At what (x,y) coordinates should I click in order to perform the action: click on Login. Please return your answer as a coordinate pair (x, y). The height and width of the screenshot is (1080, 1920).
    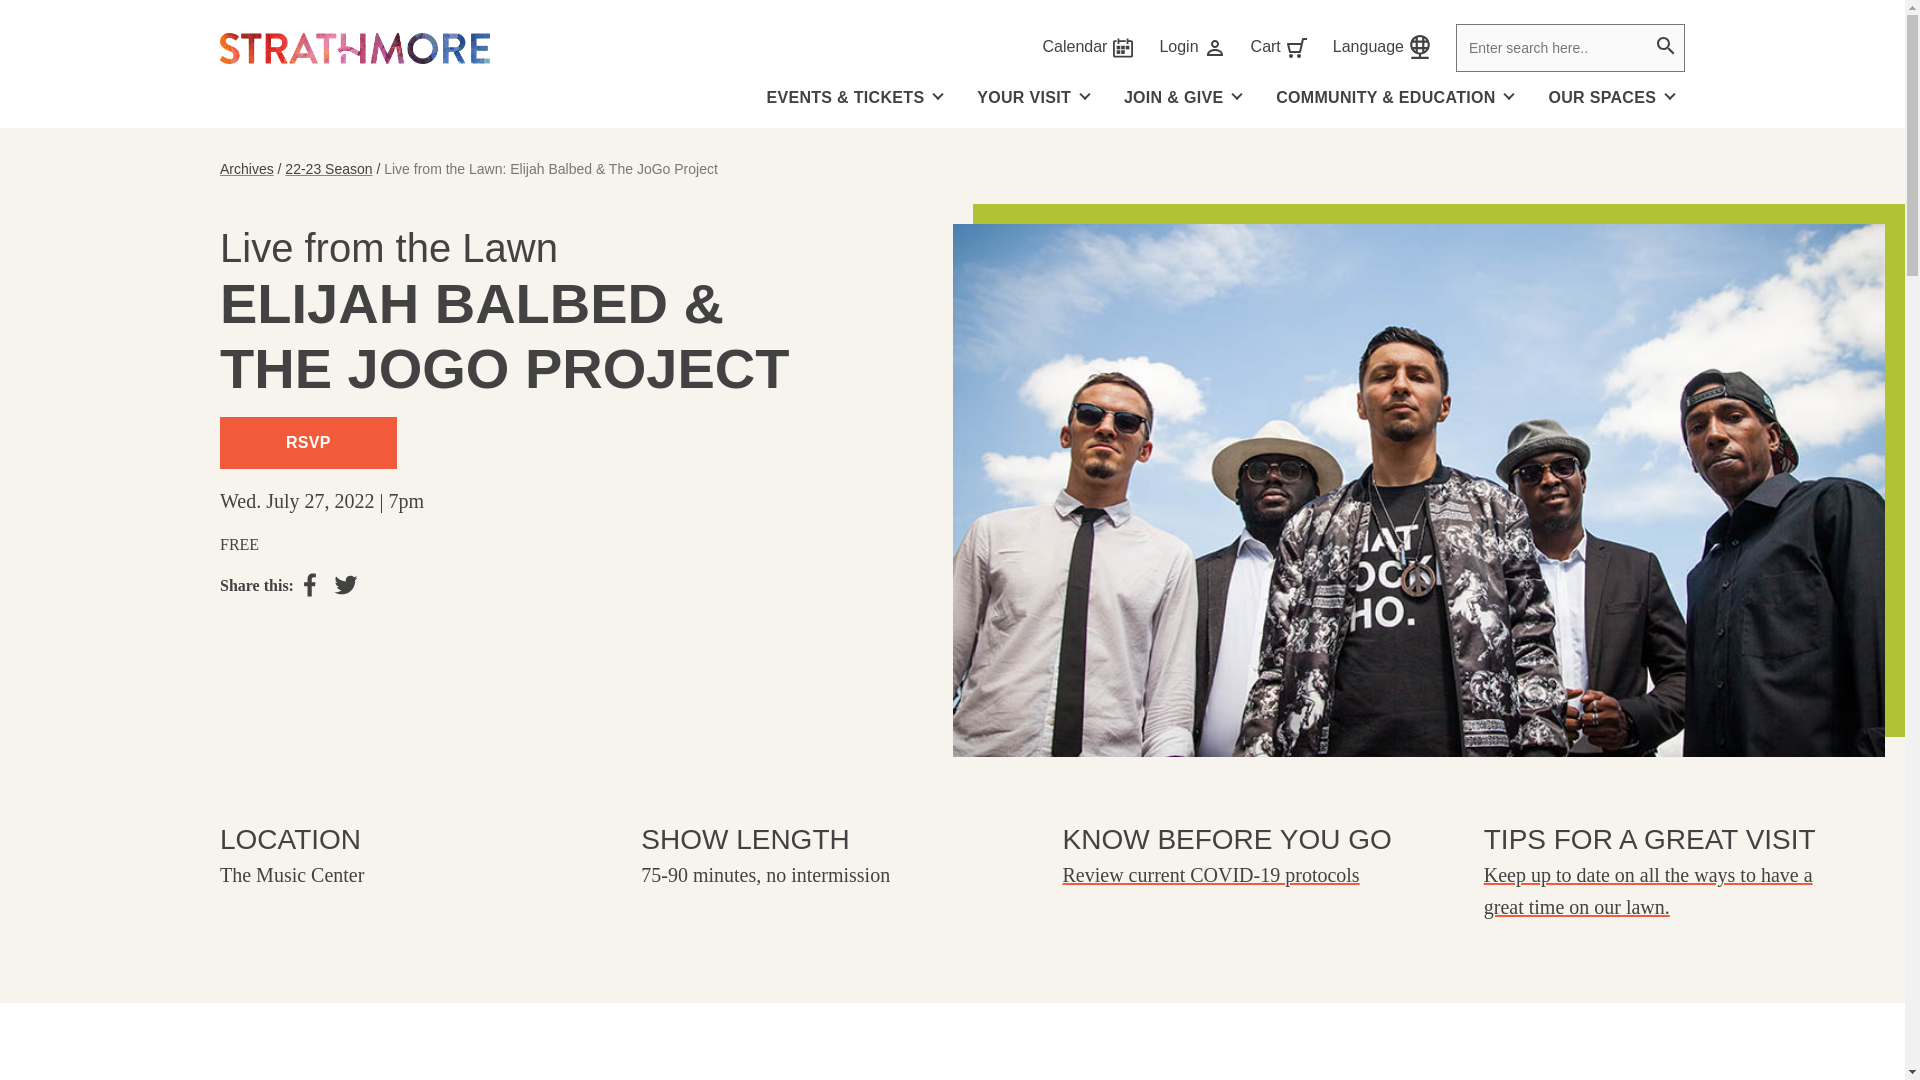
    Looking at the image, I should click on (1038, 98).